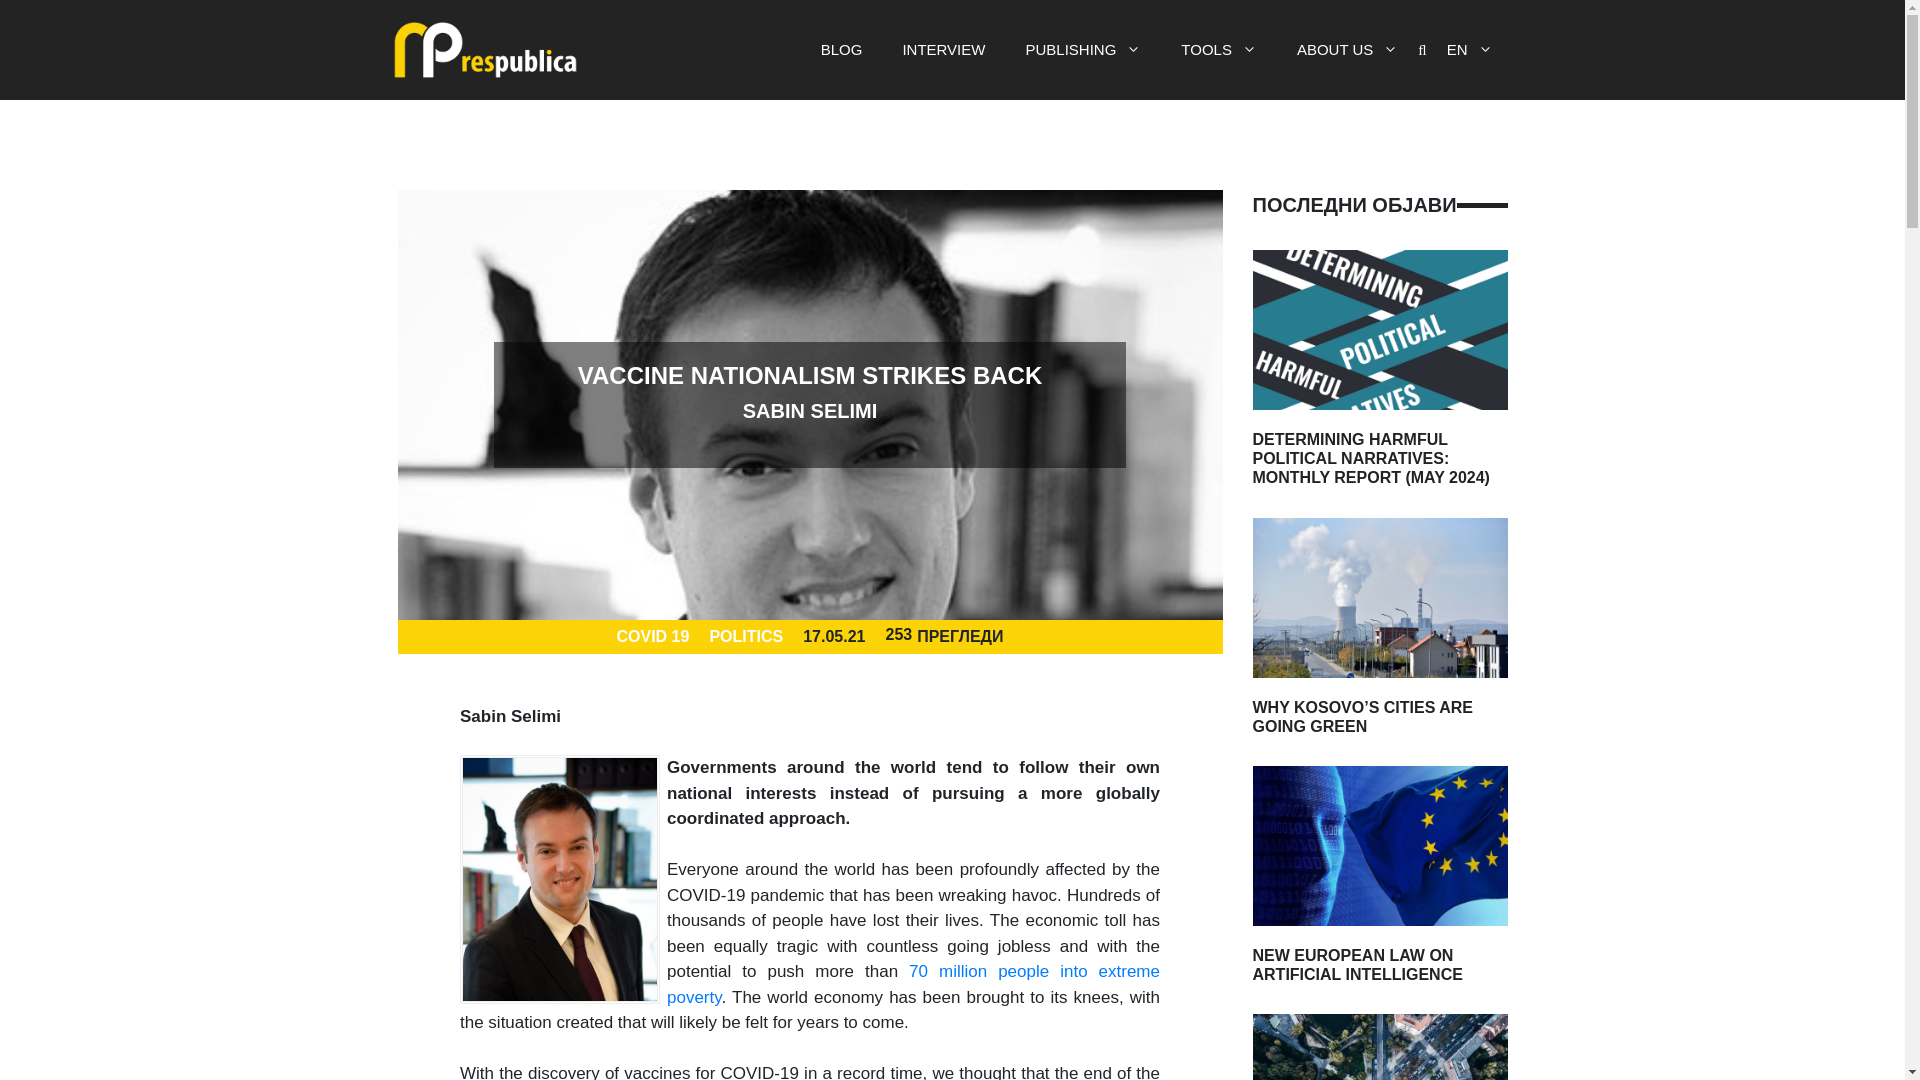 This screenshot has width=1920, height=1080. What do you see at coordinates (652, 636) in the screenshot?
I see `COVID 19` at bounding box center [652, 636].